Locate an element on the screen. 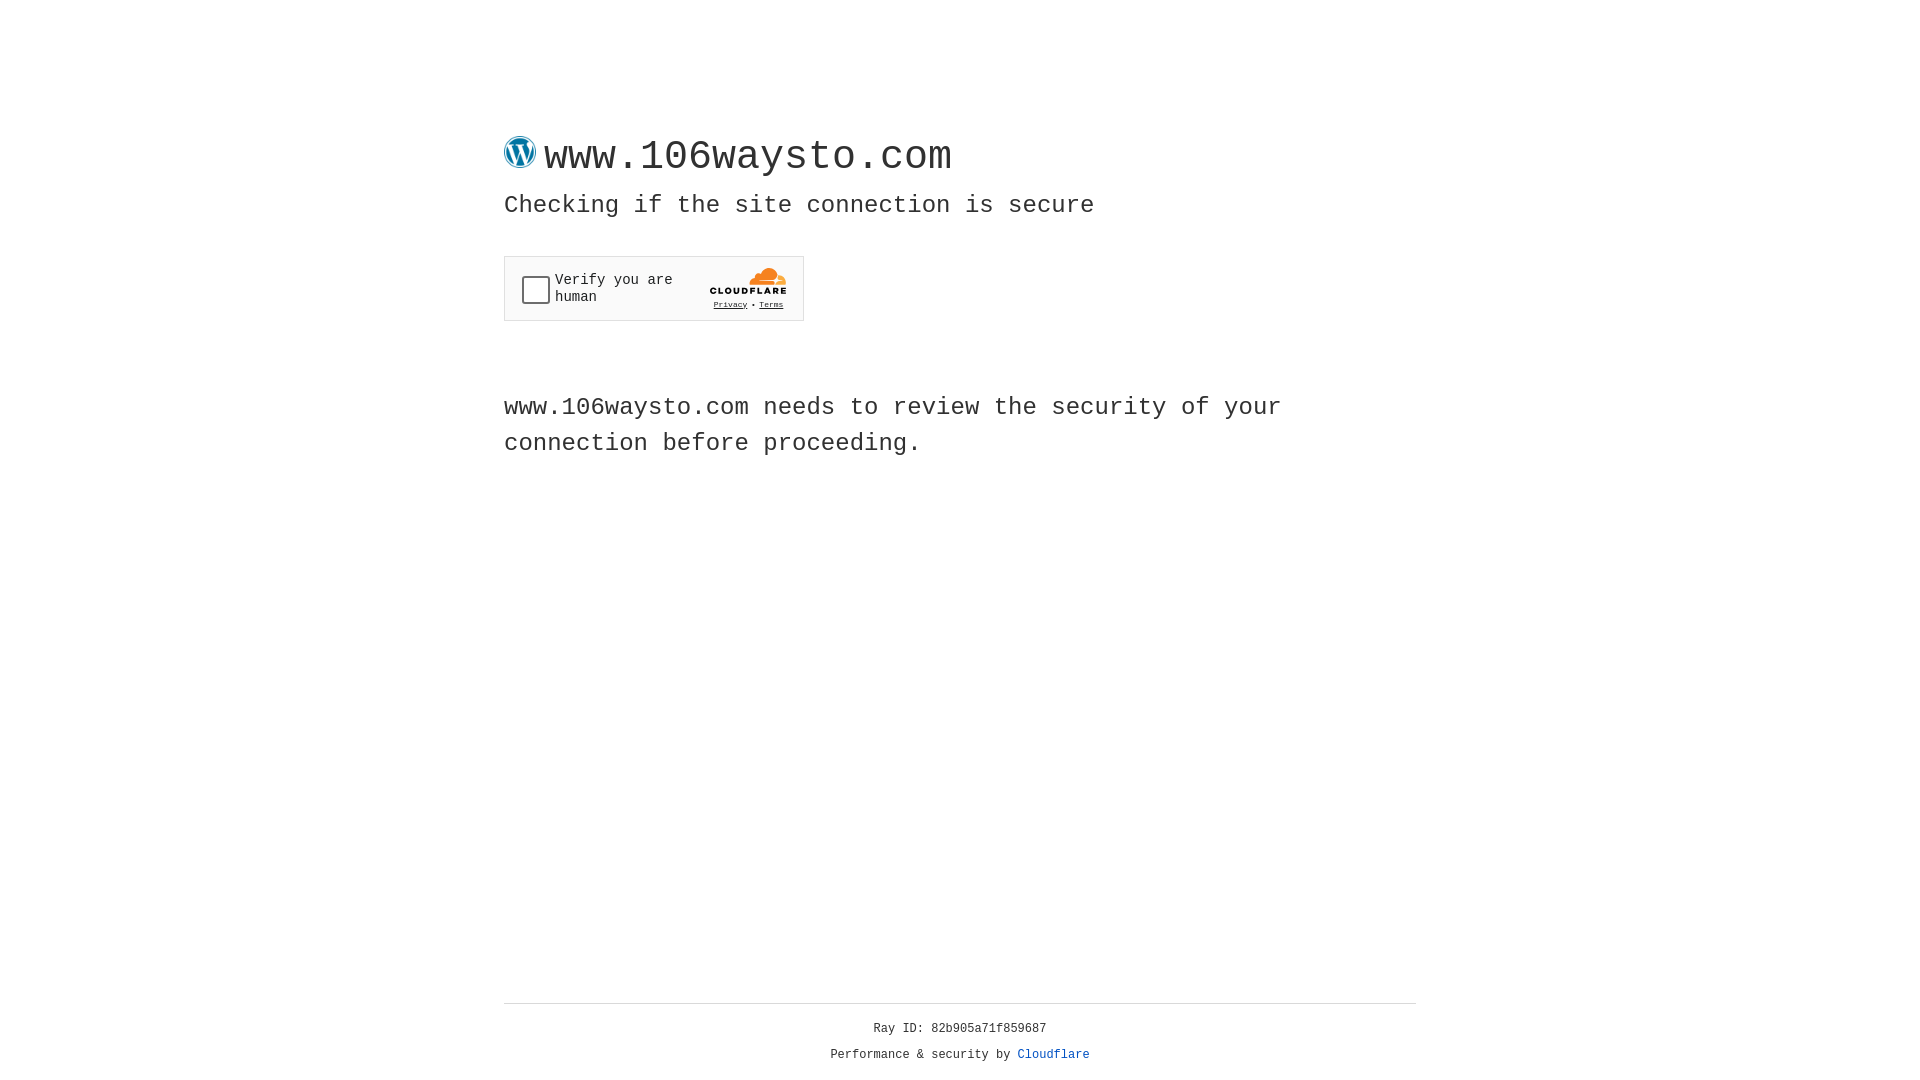 The height and width of the screenshot is (1080, 1920). Widget containing a Cloudflare security challenge is located at coordinates (654, 288).